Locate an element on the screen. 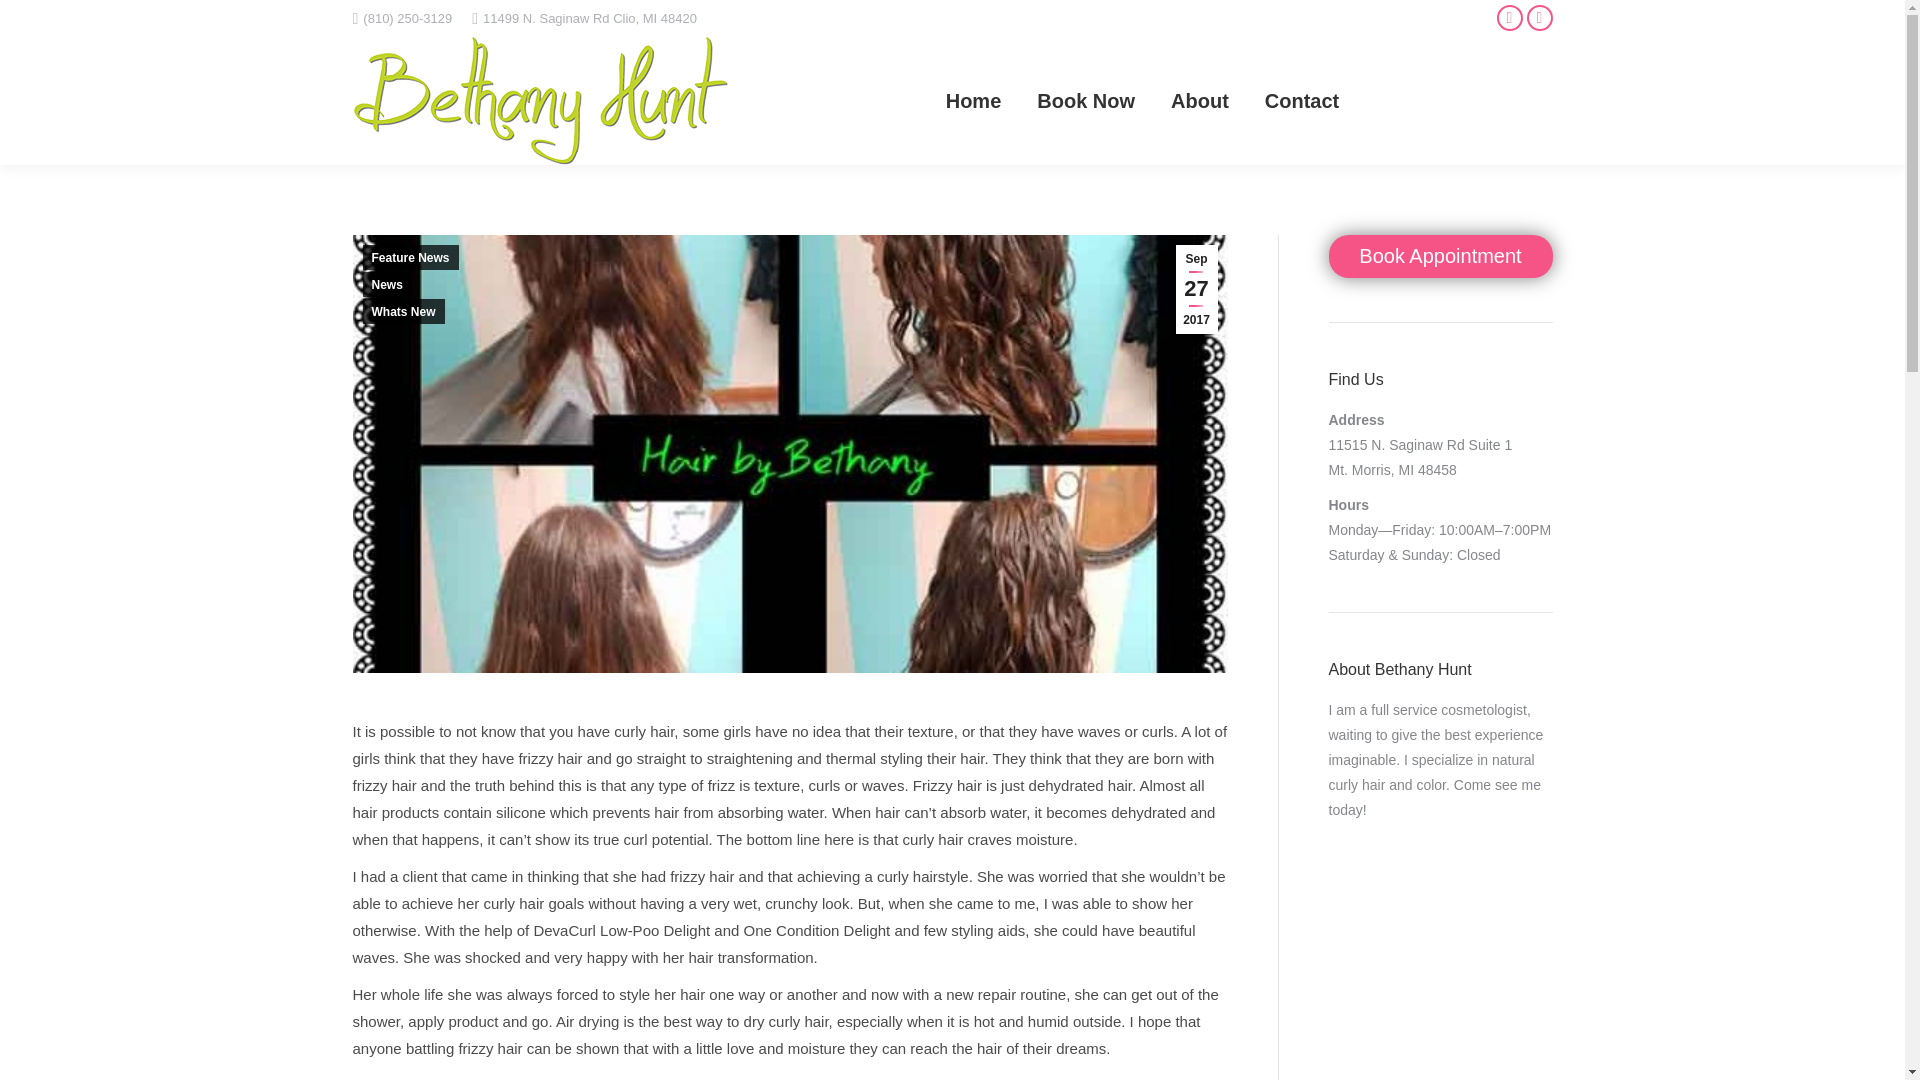 This screenshot has height=1080, width=1920. Facebook is located at coordinates (1508, 18).